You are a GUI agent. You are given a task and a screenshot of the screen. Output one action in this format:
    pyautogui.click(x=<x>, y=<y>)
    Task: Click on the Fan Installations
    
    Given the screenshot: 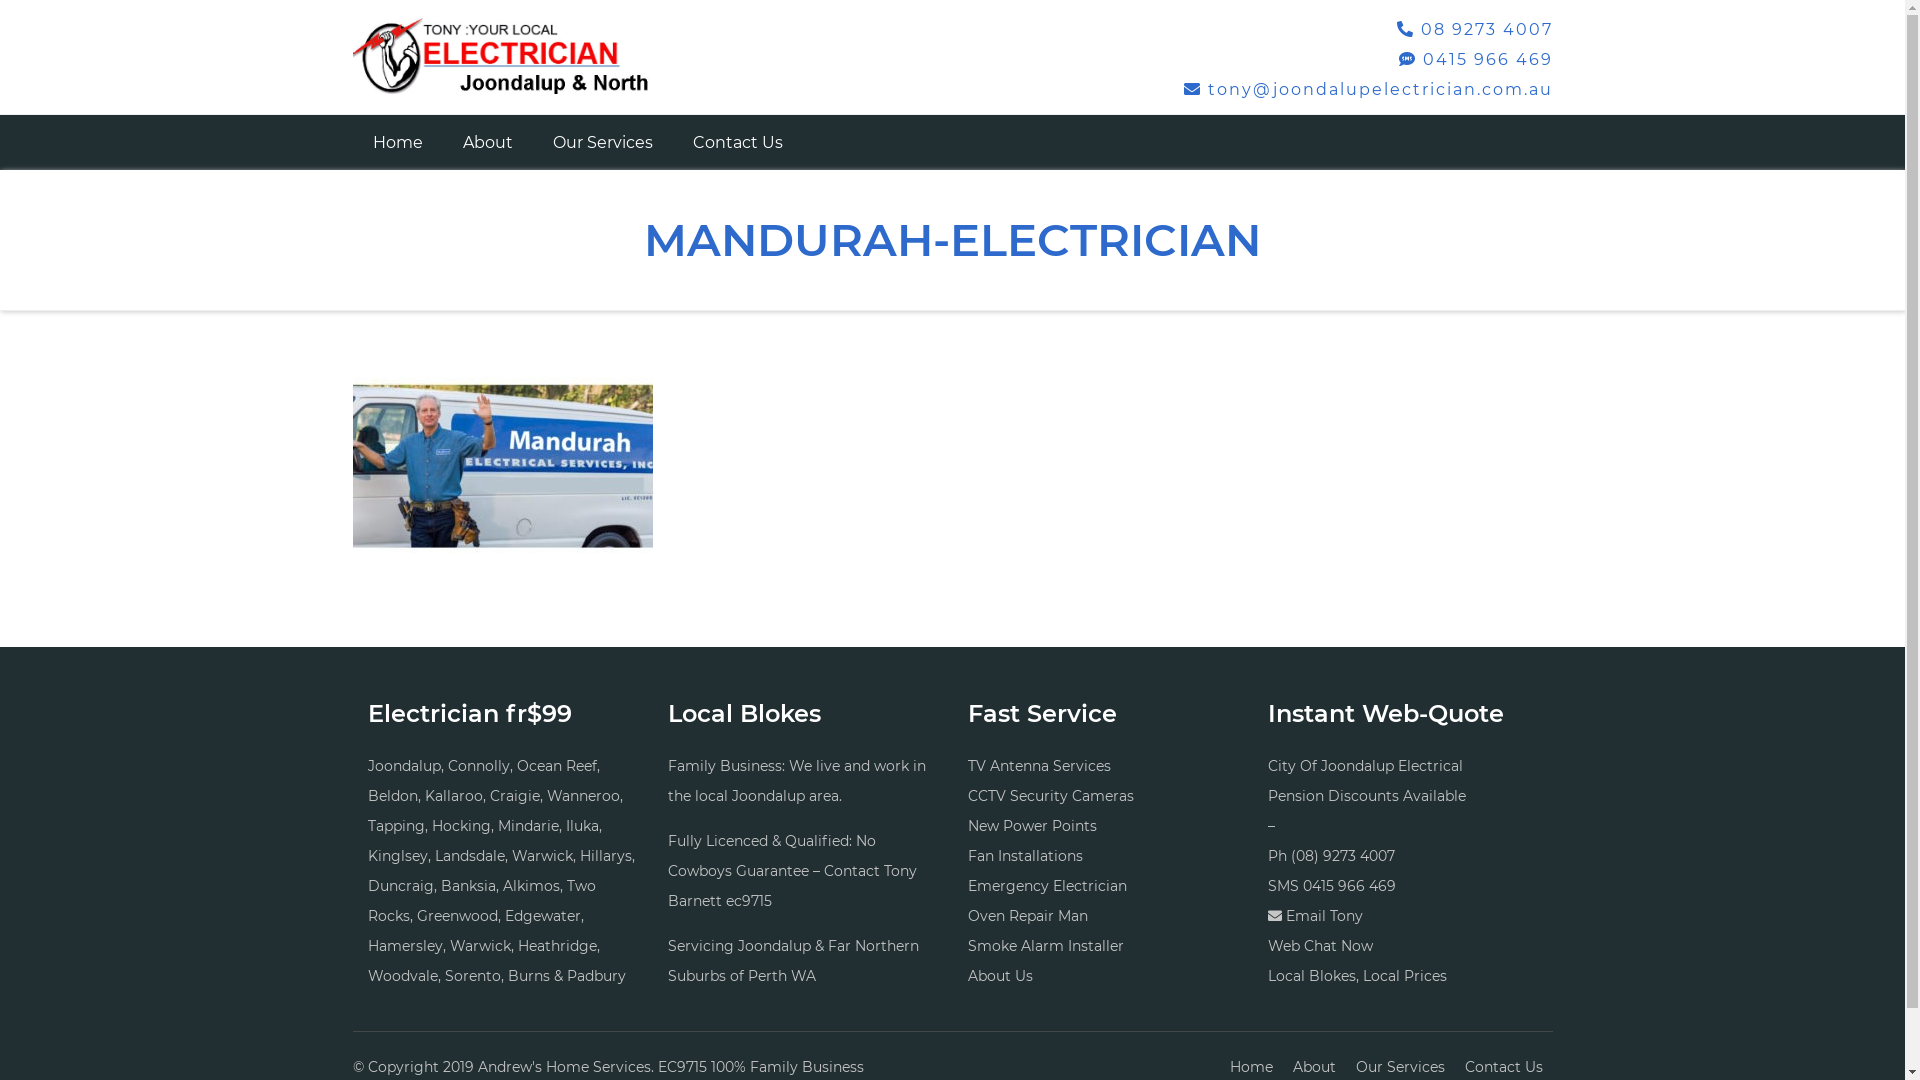 What is the action you would take?
    pyautogui.click(x=1026, y=856)
    